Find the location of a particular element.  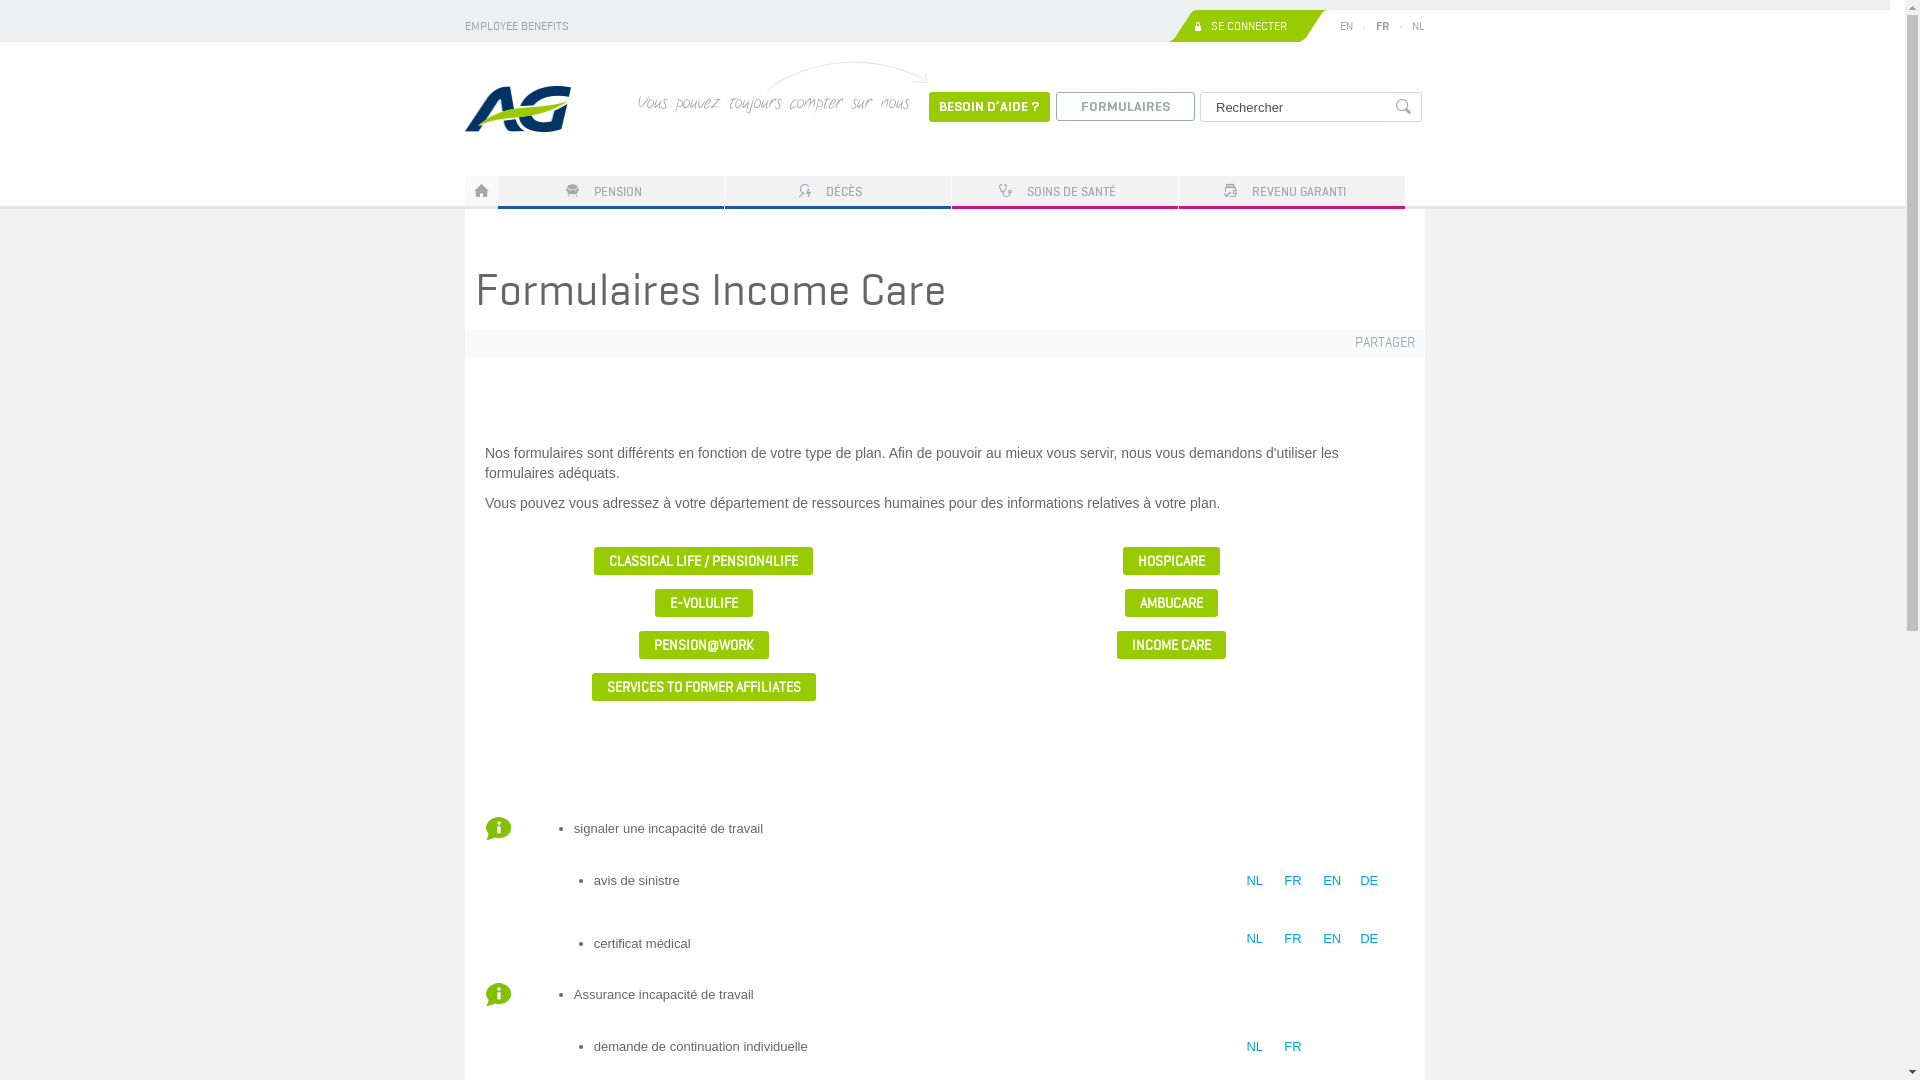

FR is located at coordinates (1292, 880).